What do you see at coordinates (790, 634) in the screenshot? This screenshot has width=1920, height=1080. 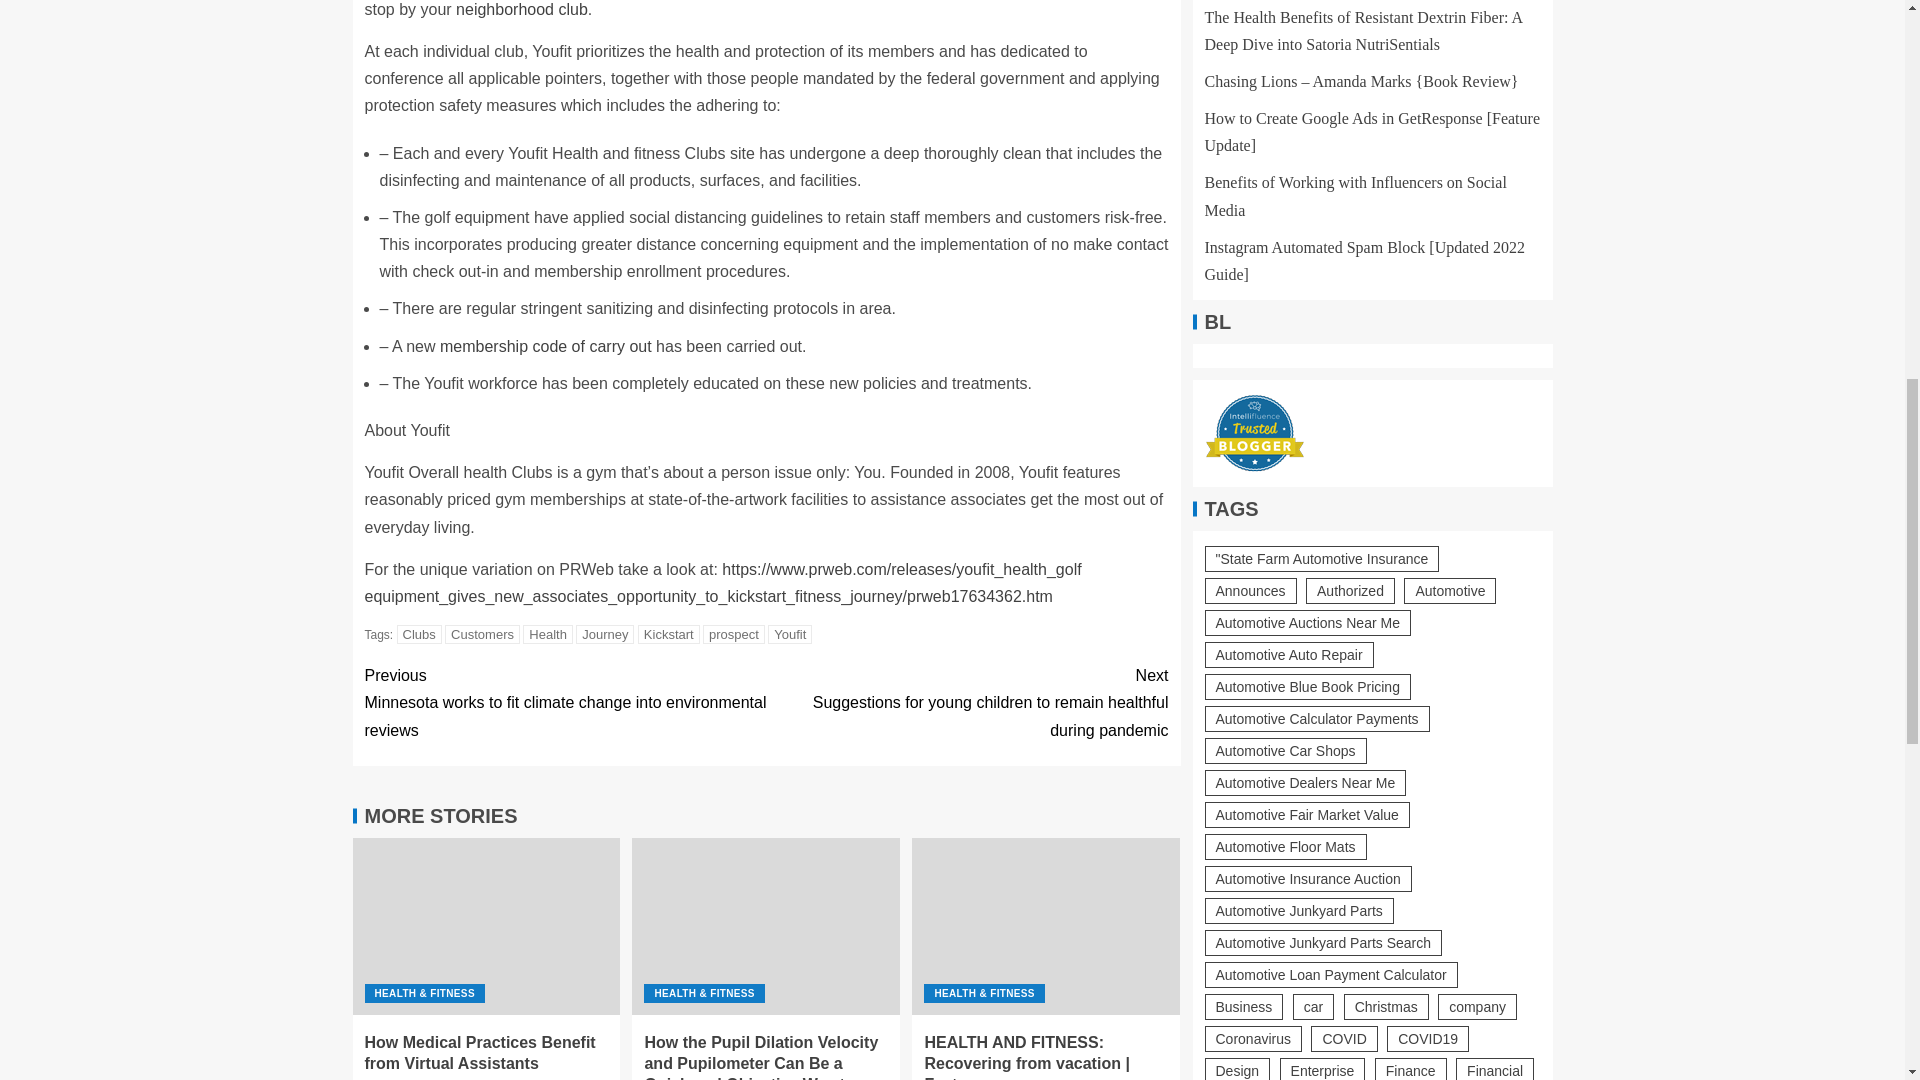 I see `Youfit` at bounding box center [790, 634].